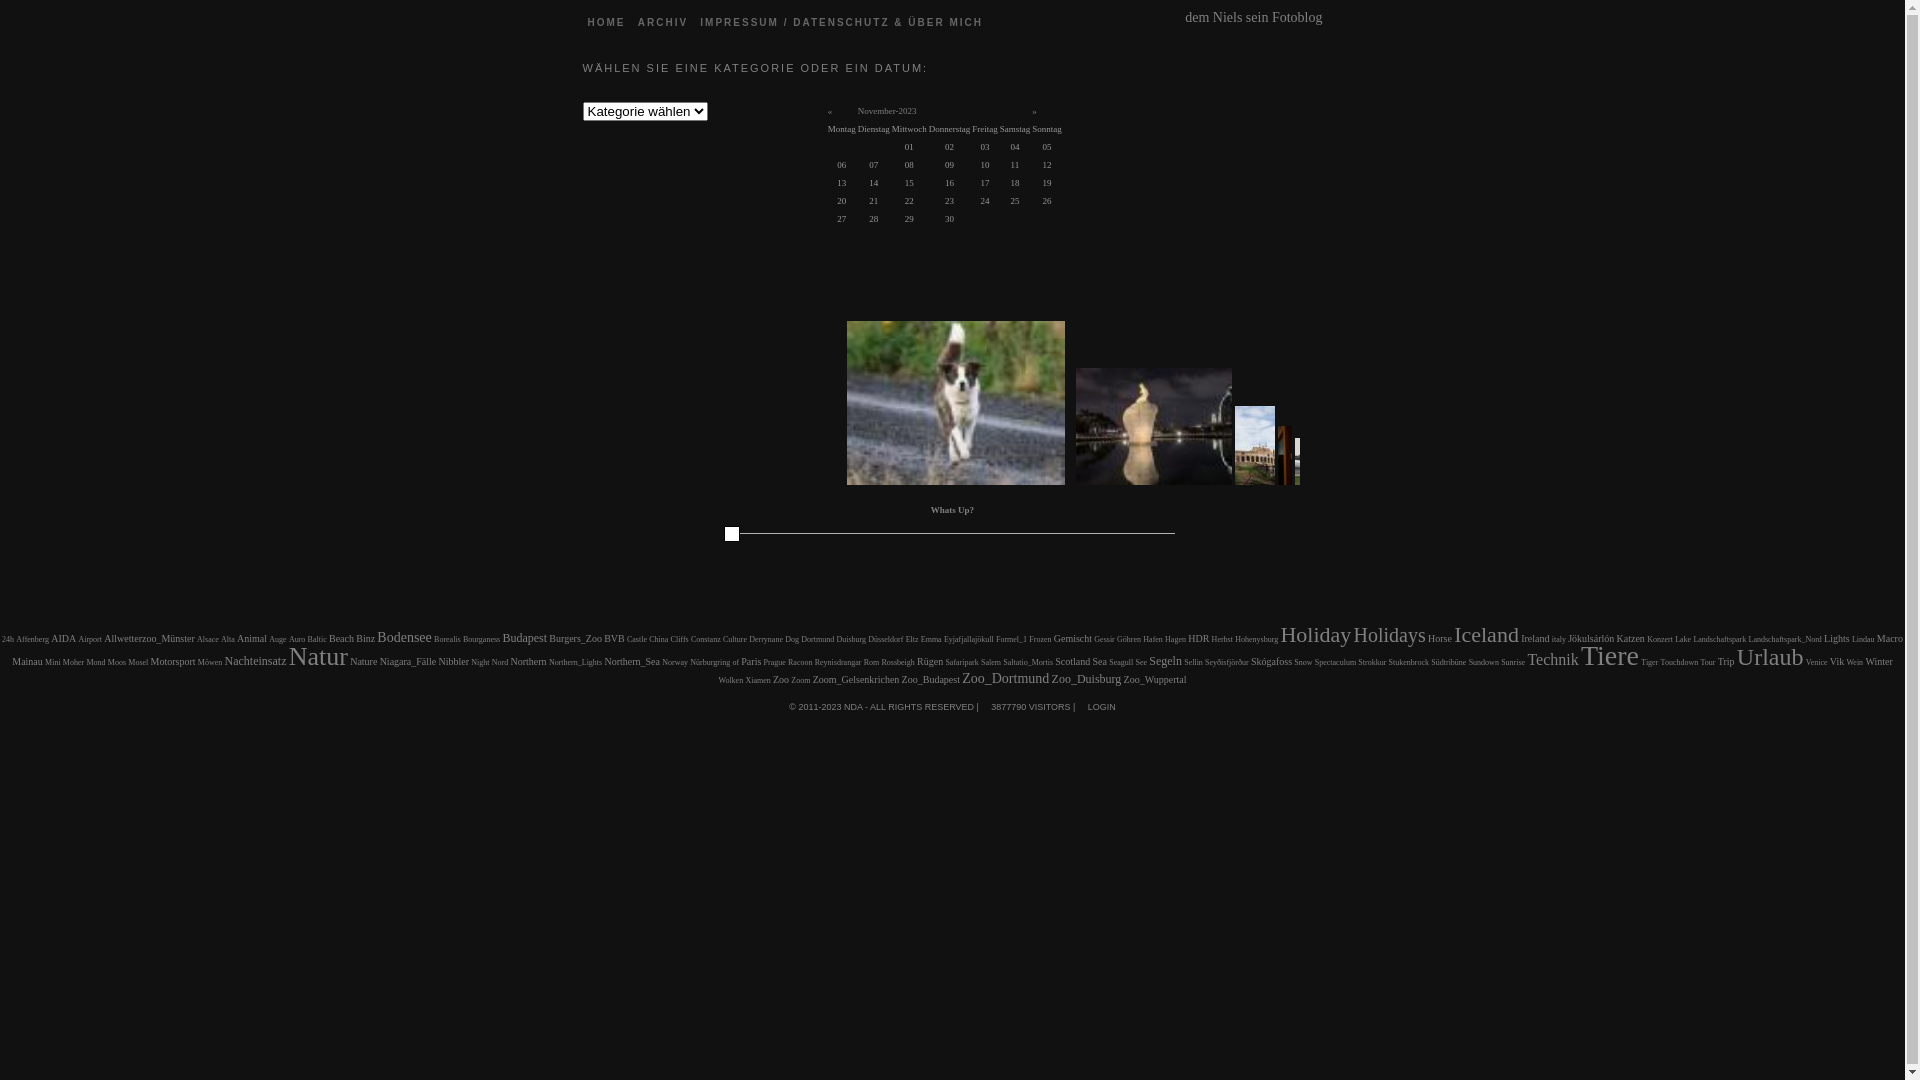 The height and width of the screenshot is (1080, 1920). What do you see at coordinates (1708, 662) in the screenshot?
I see `Tour` at bounding box center [1708, 662].